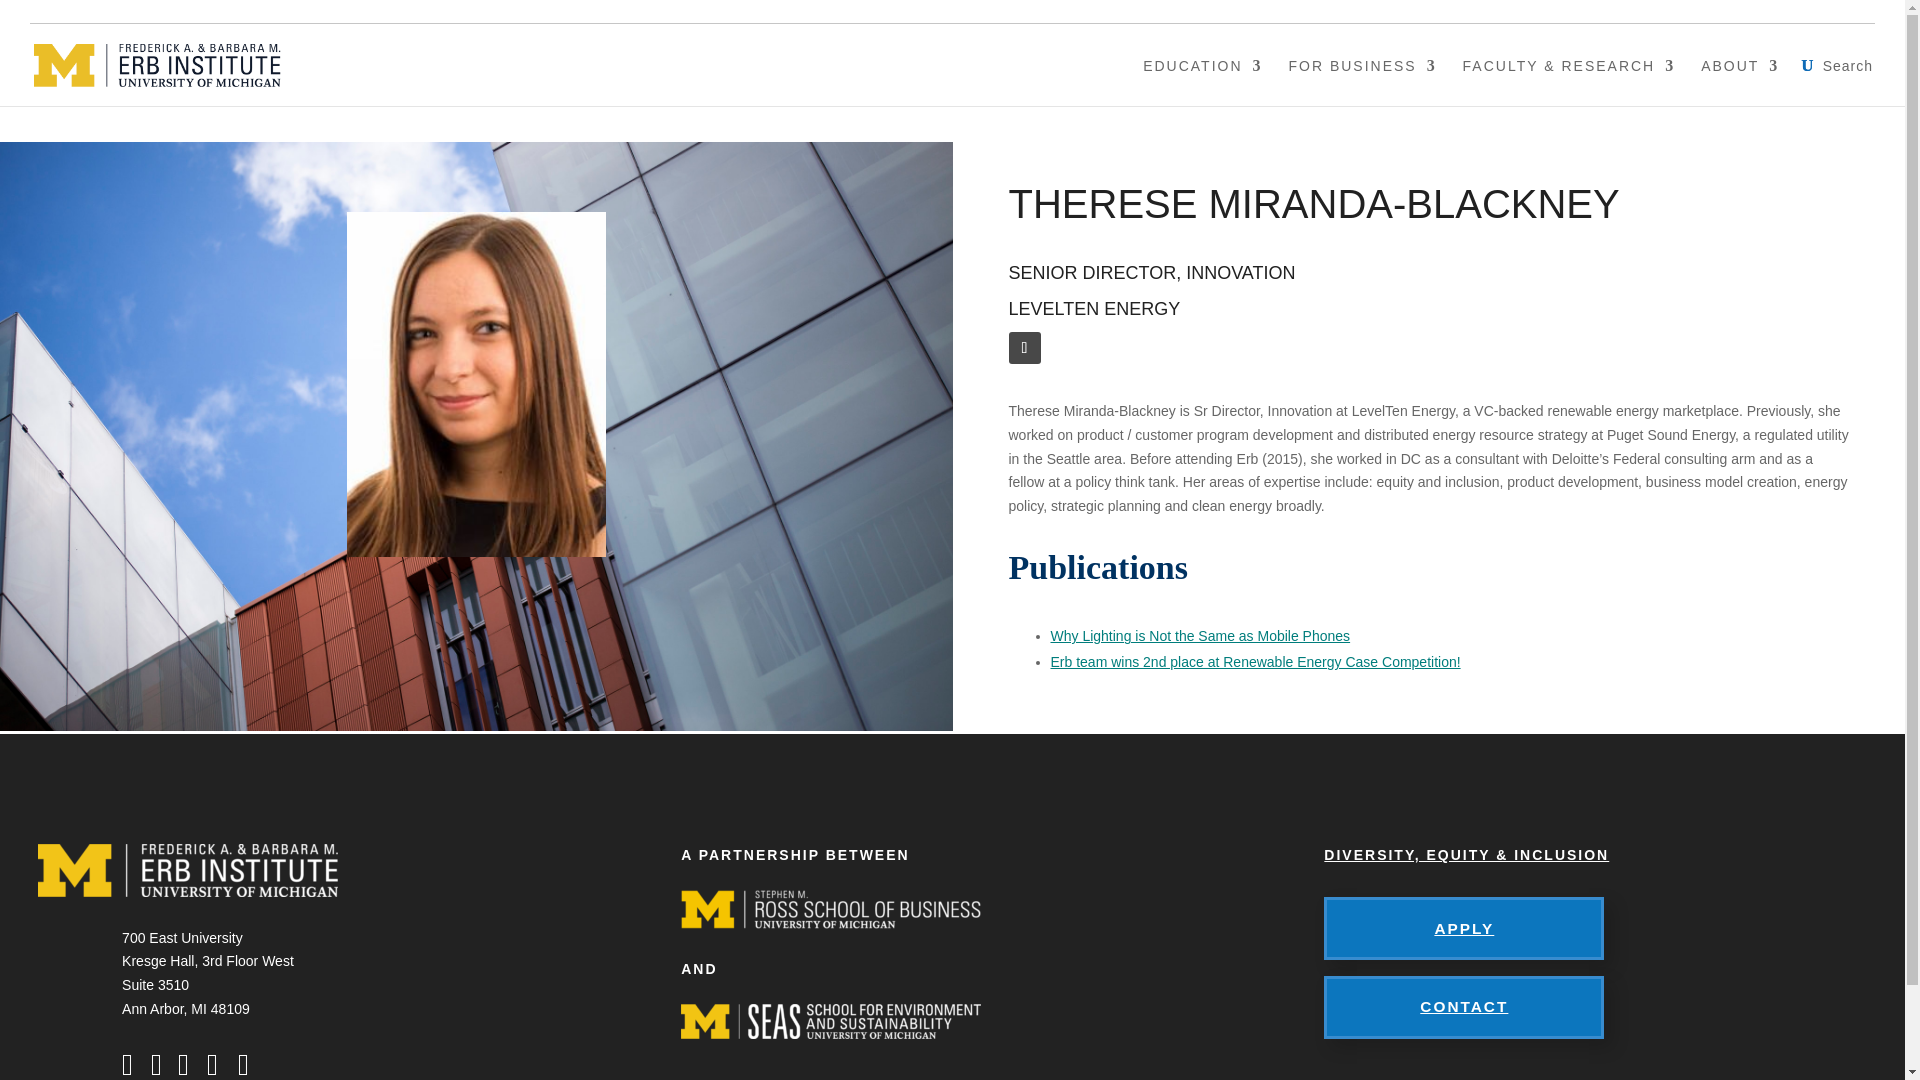 The width and height of the screenshot is (1920, 1080). What do you see at coordinates (1628, 11) in the screenshot?
I see `Calendar` at bounding box center [1628, 11].